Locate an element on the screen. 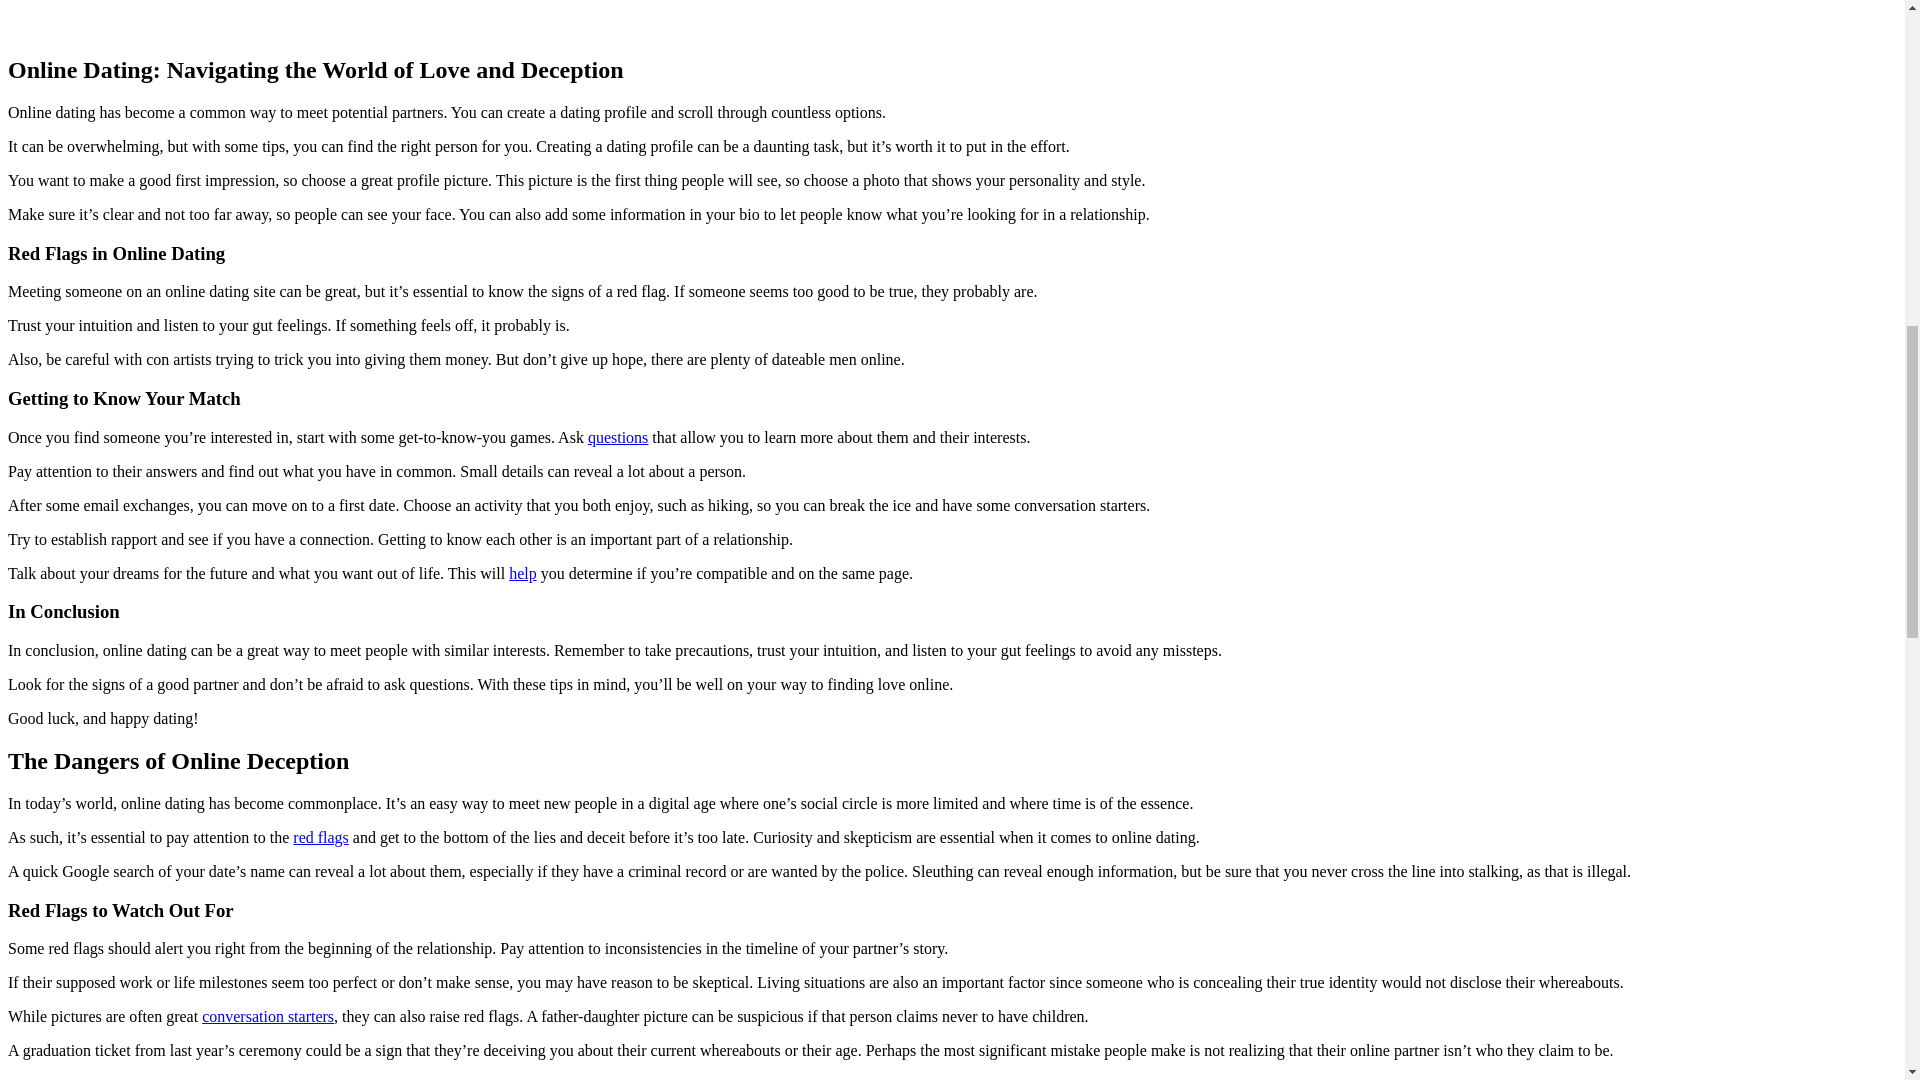 The width and height of the screenshot is (1920, 1080). red flags is located at coordinates (321, 837).